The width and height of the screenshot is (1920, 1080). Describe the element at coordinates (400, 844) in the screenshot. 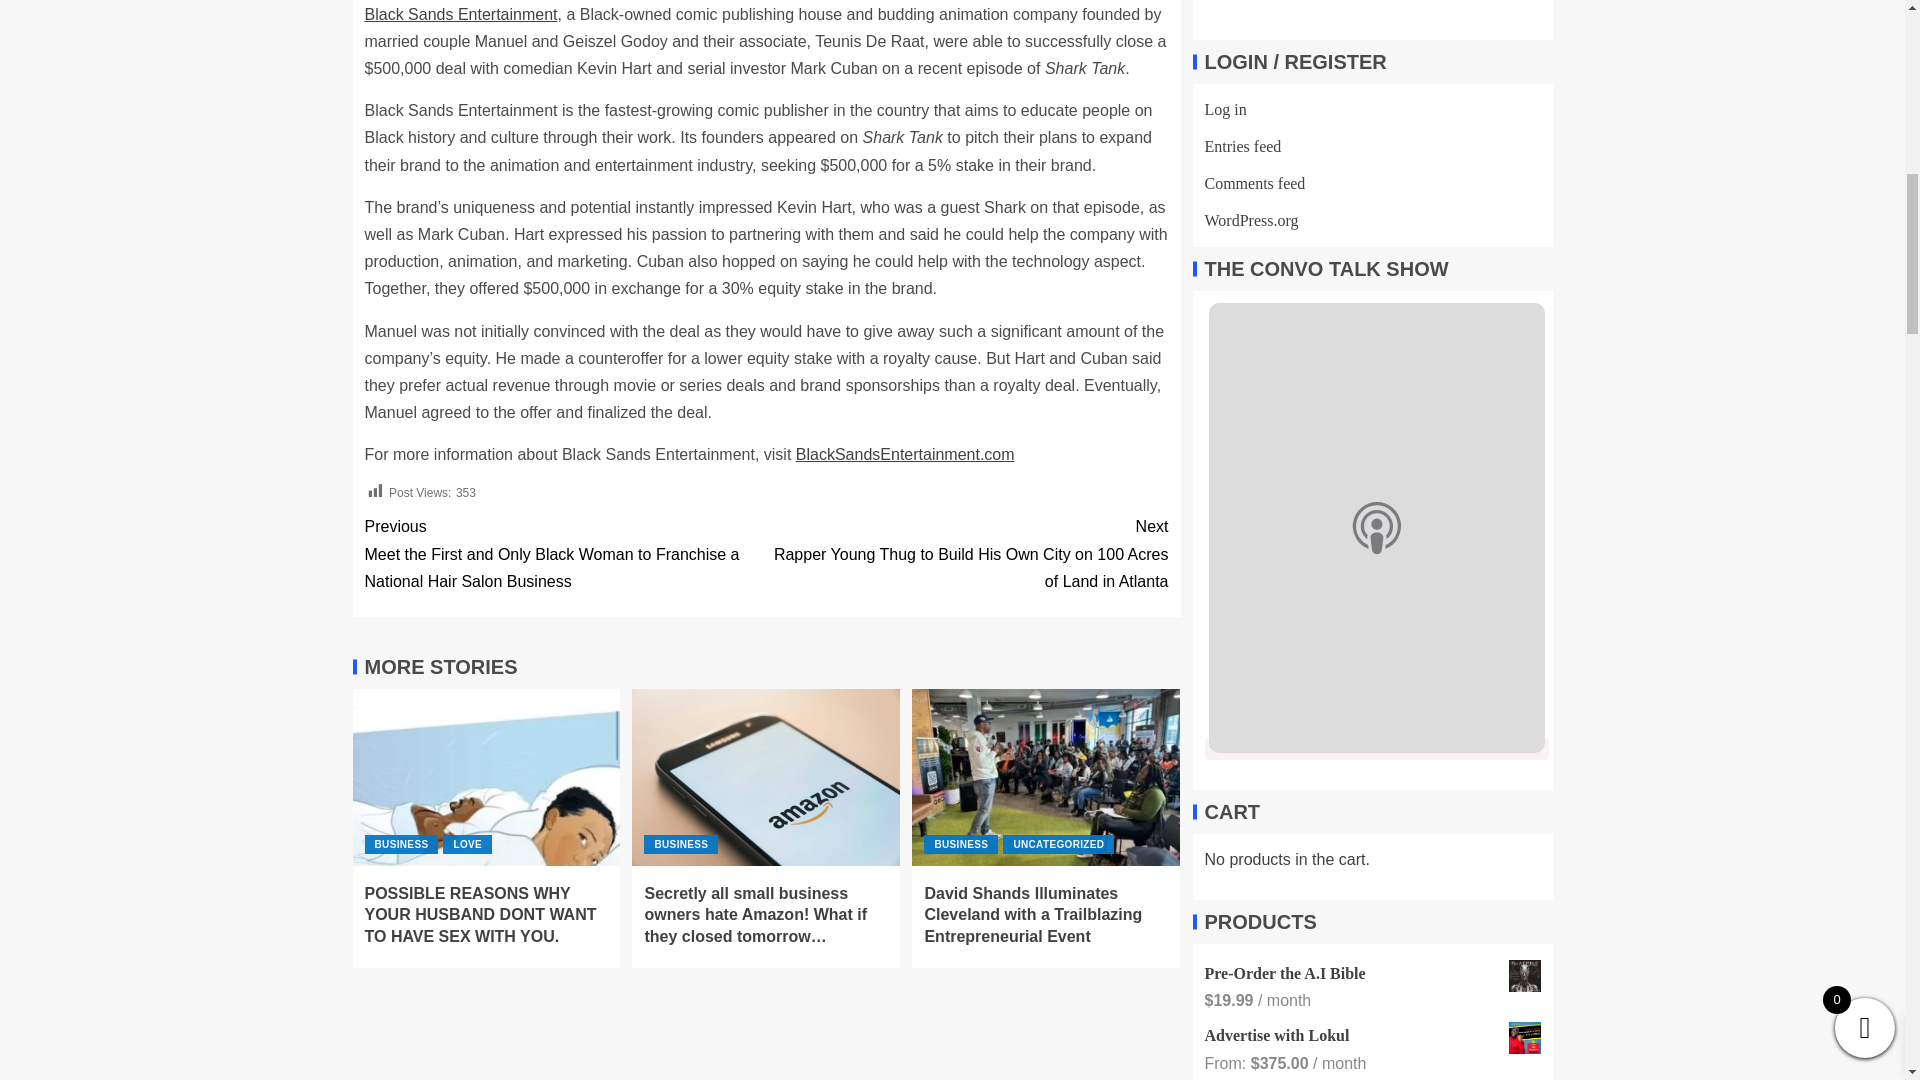

I see `BUSINESS` at that location.